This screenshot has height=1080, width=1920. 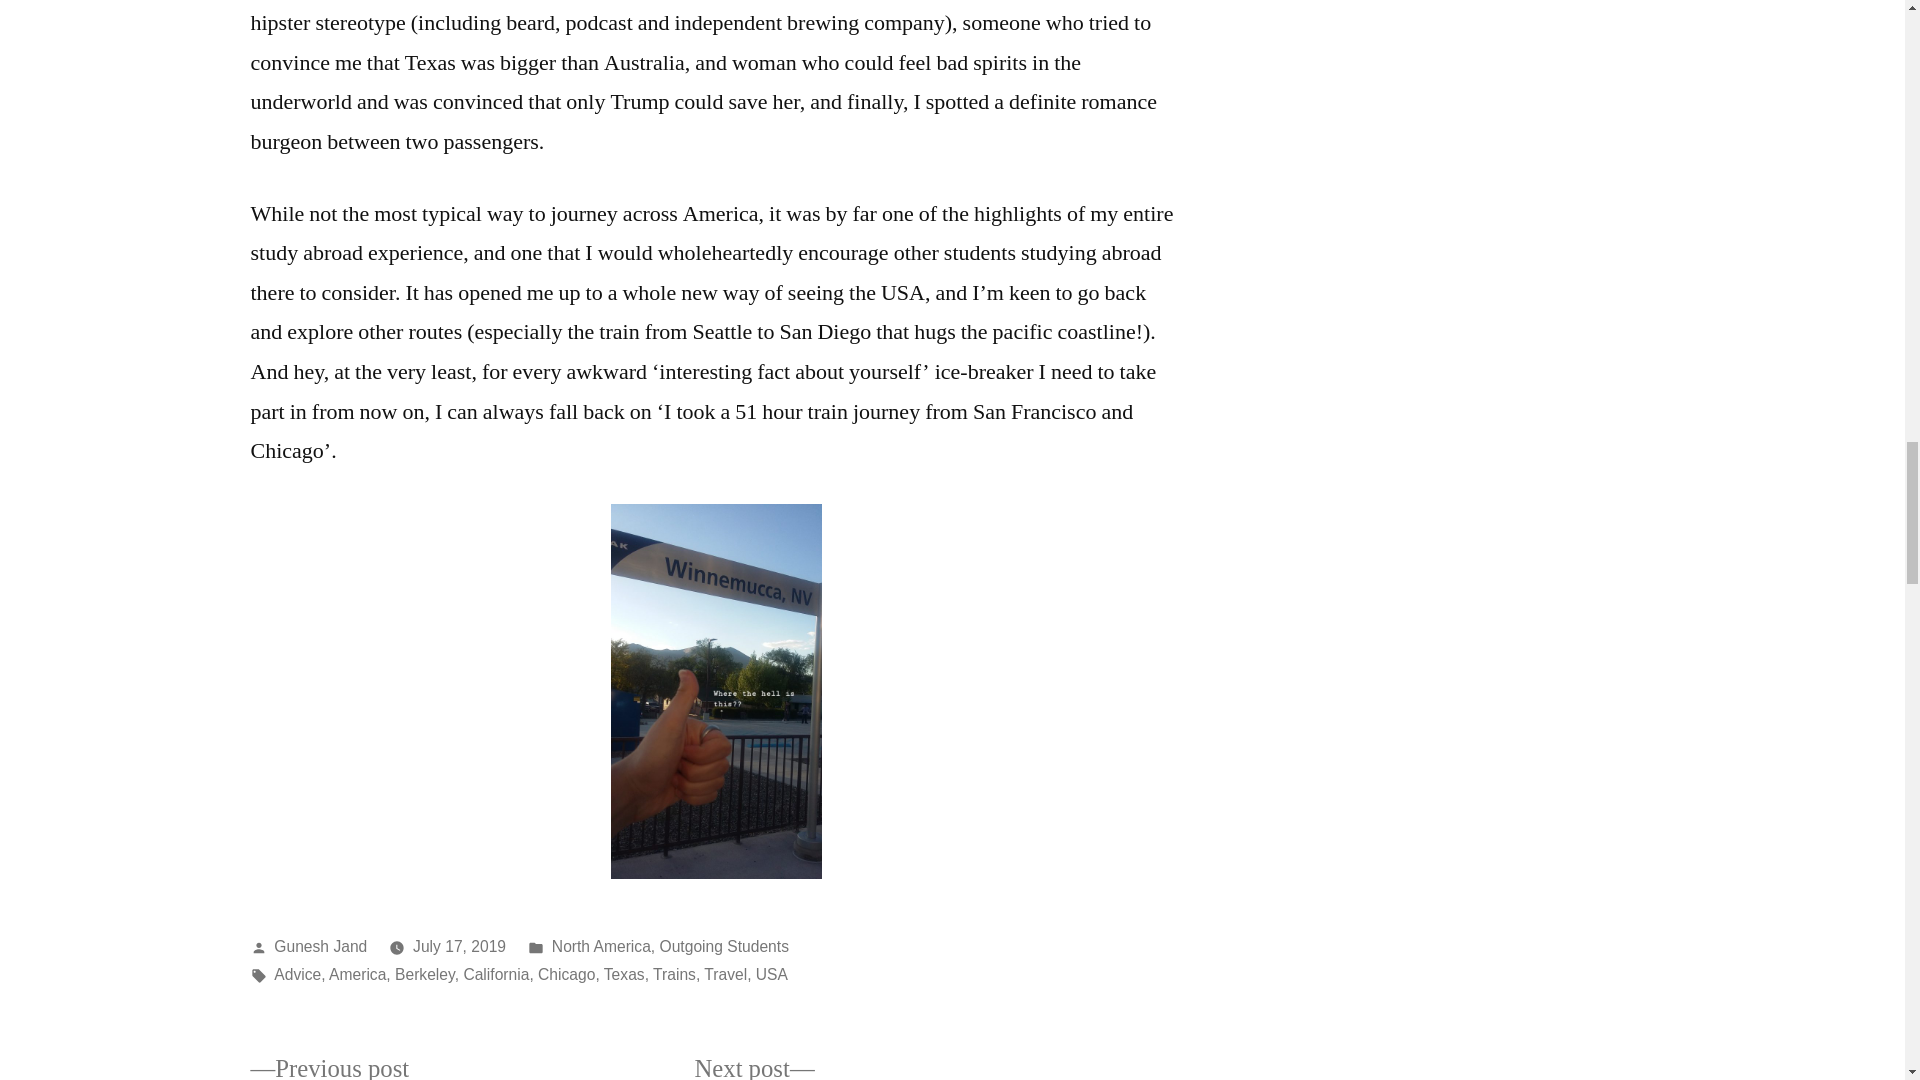 I want to click on Advice, so click(x=297, y=974).